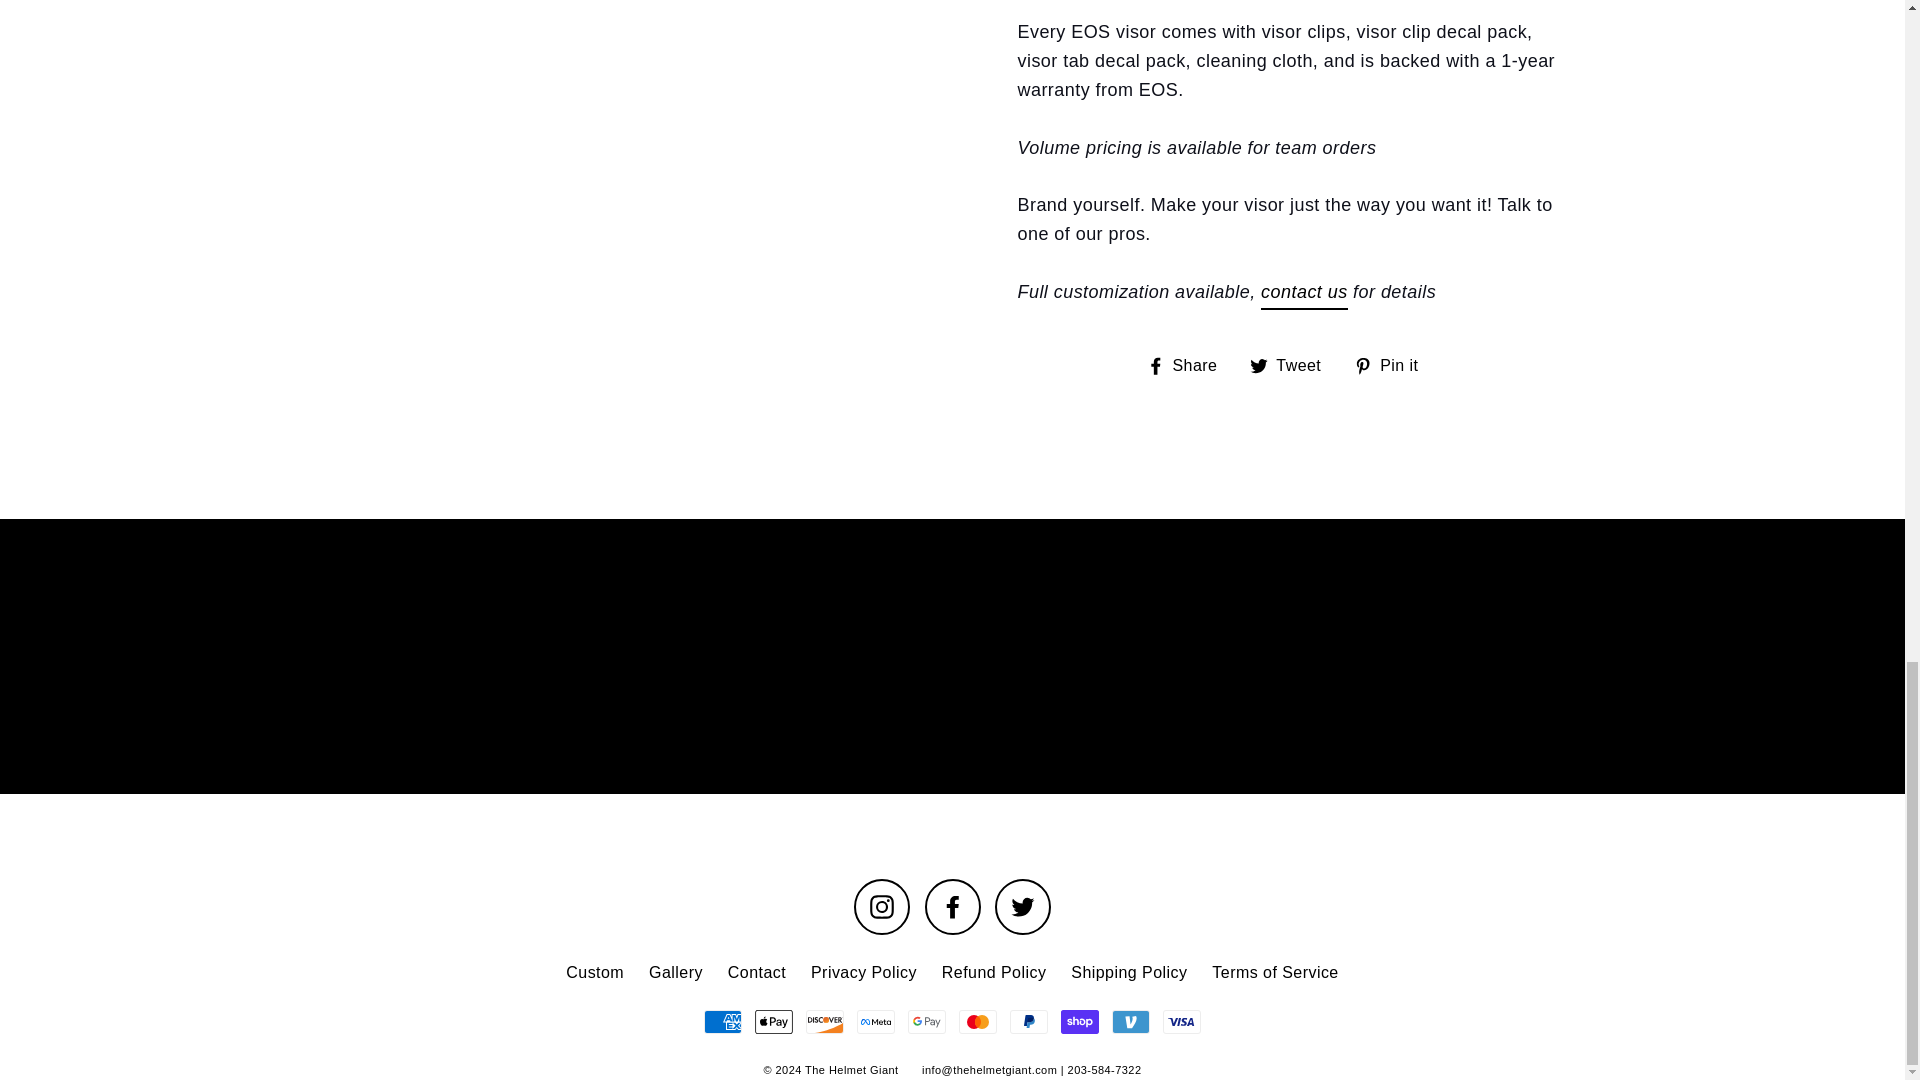  Describe the element at coordinates (882, 907) in the screenshot. I see `The Helmet Giant on Instagram` at that location.